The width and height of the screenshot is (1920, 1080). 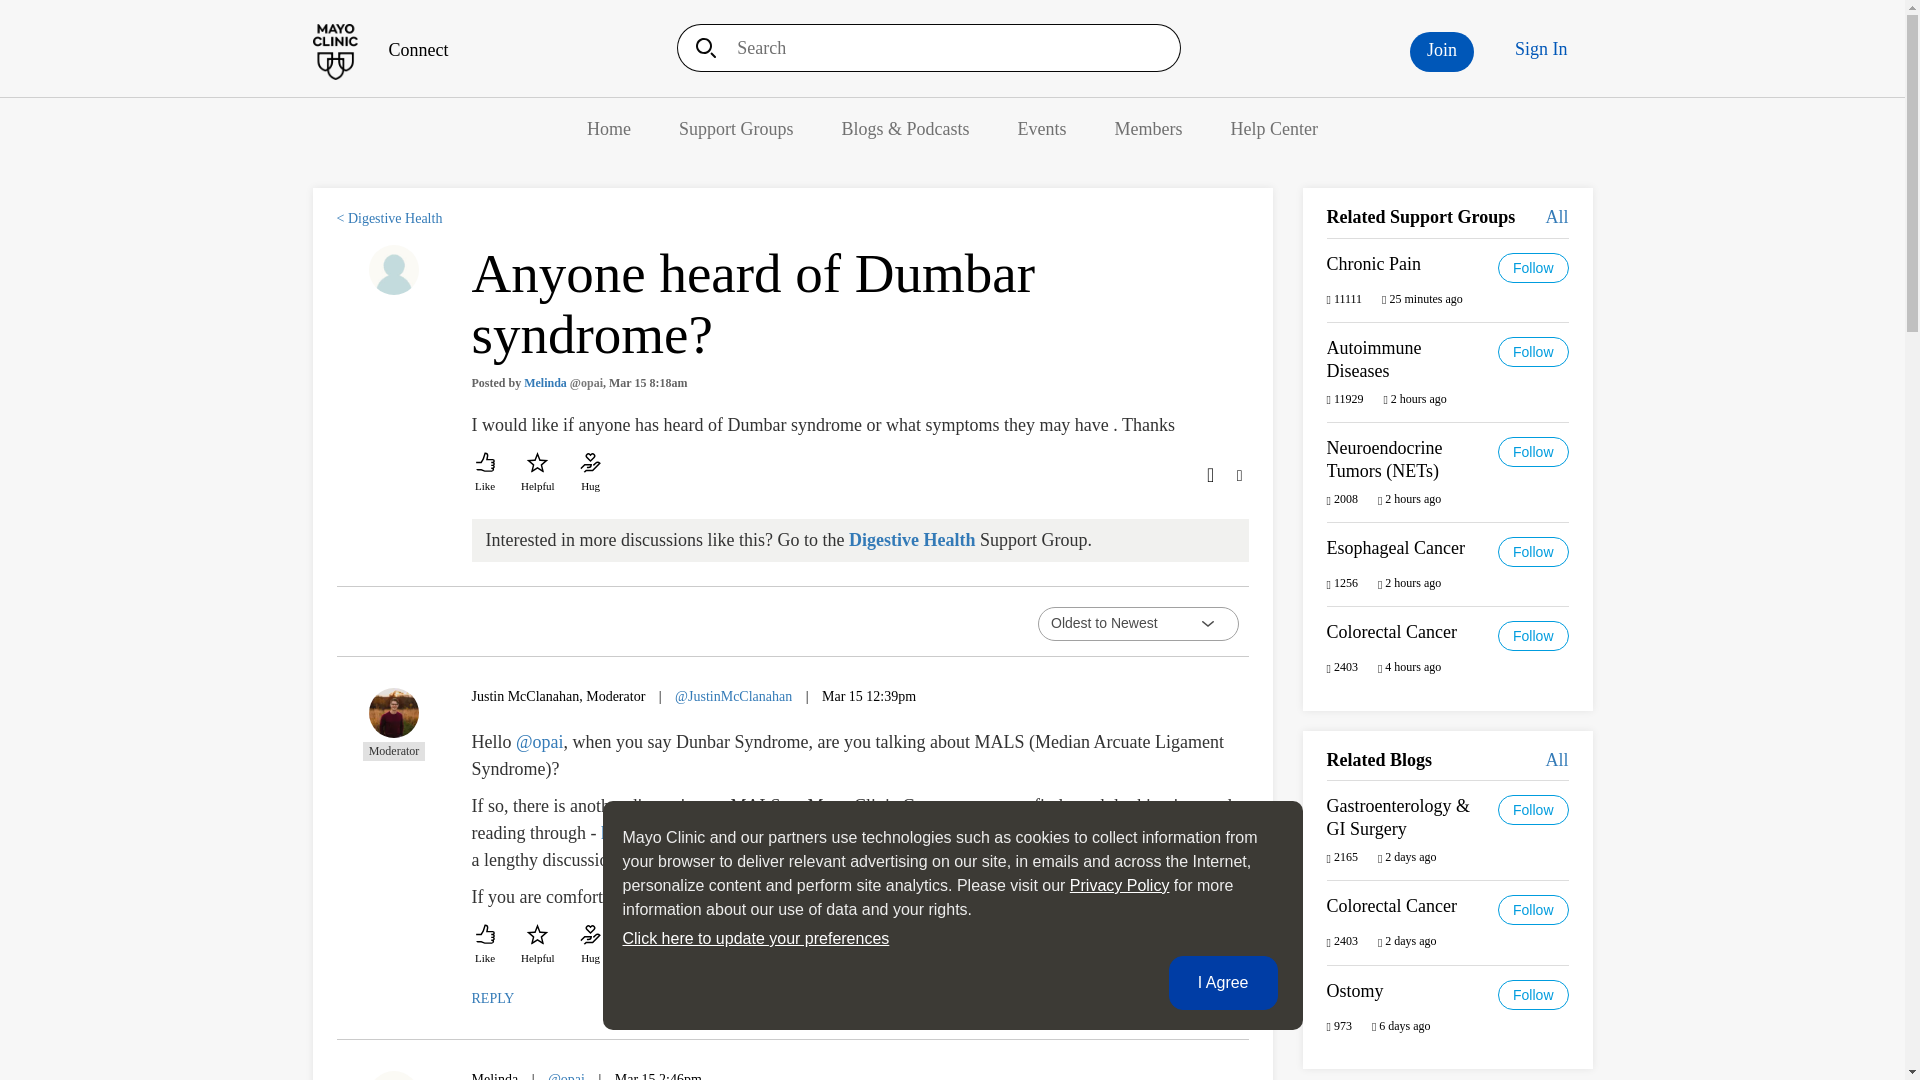 I want to click on Help Center, so click(x=1274, y=128).